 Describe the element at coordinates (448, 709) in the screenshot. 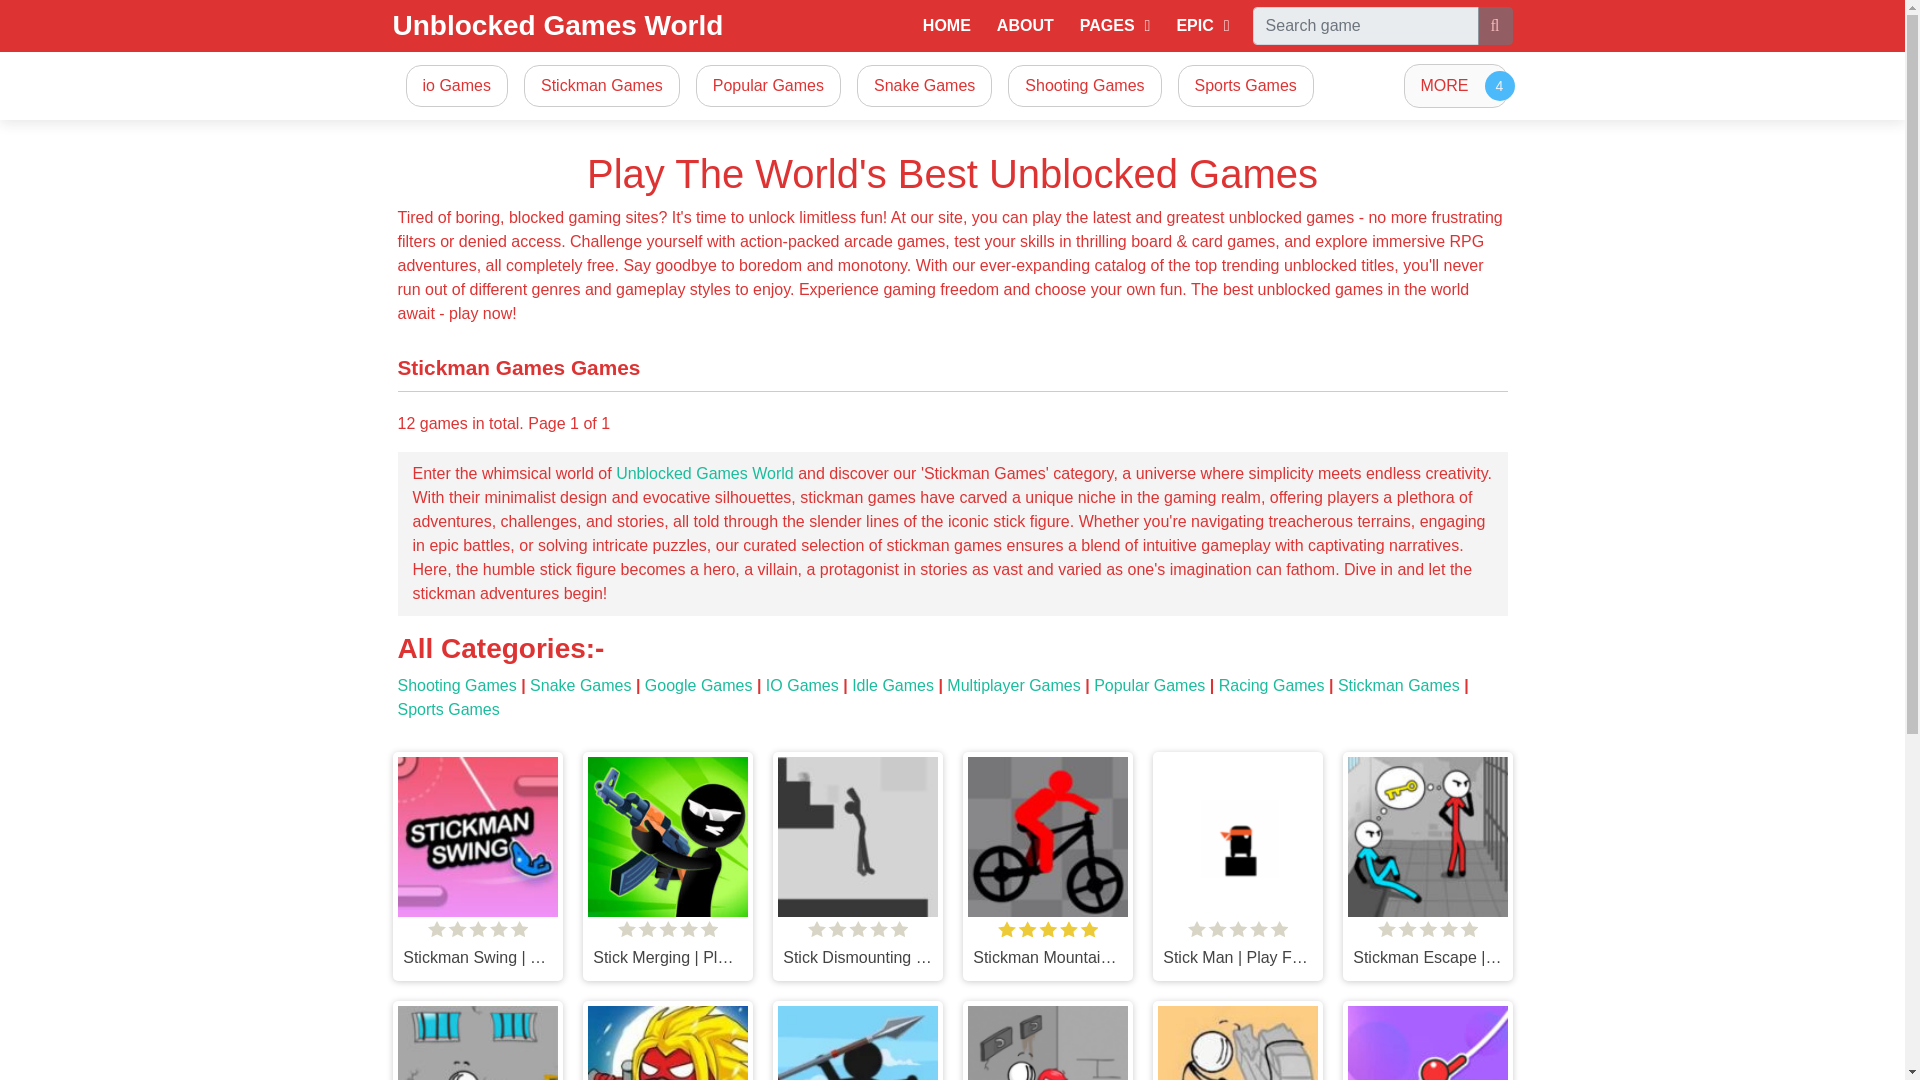

I see `Sports Games` at that location.